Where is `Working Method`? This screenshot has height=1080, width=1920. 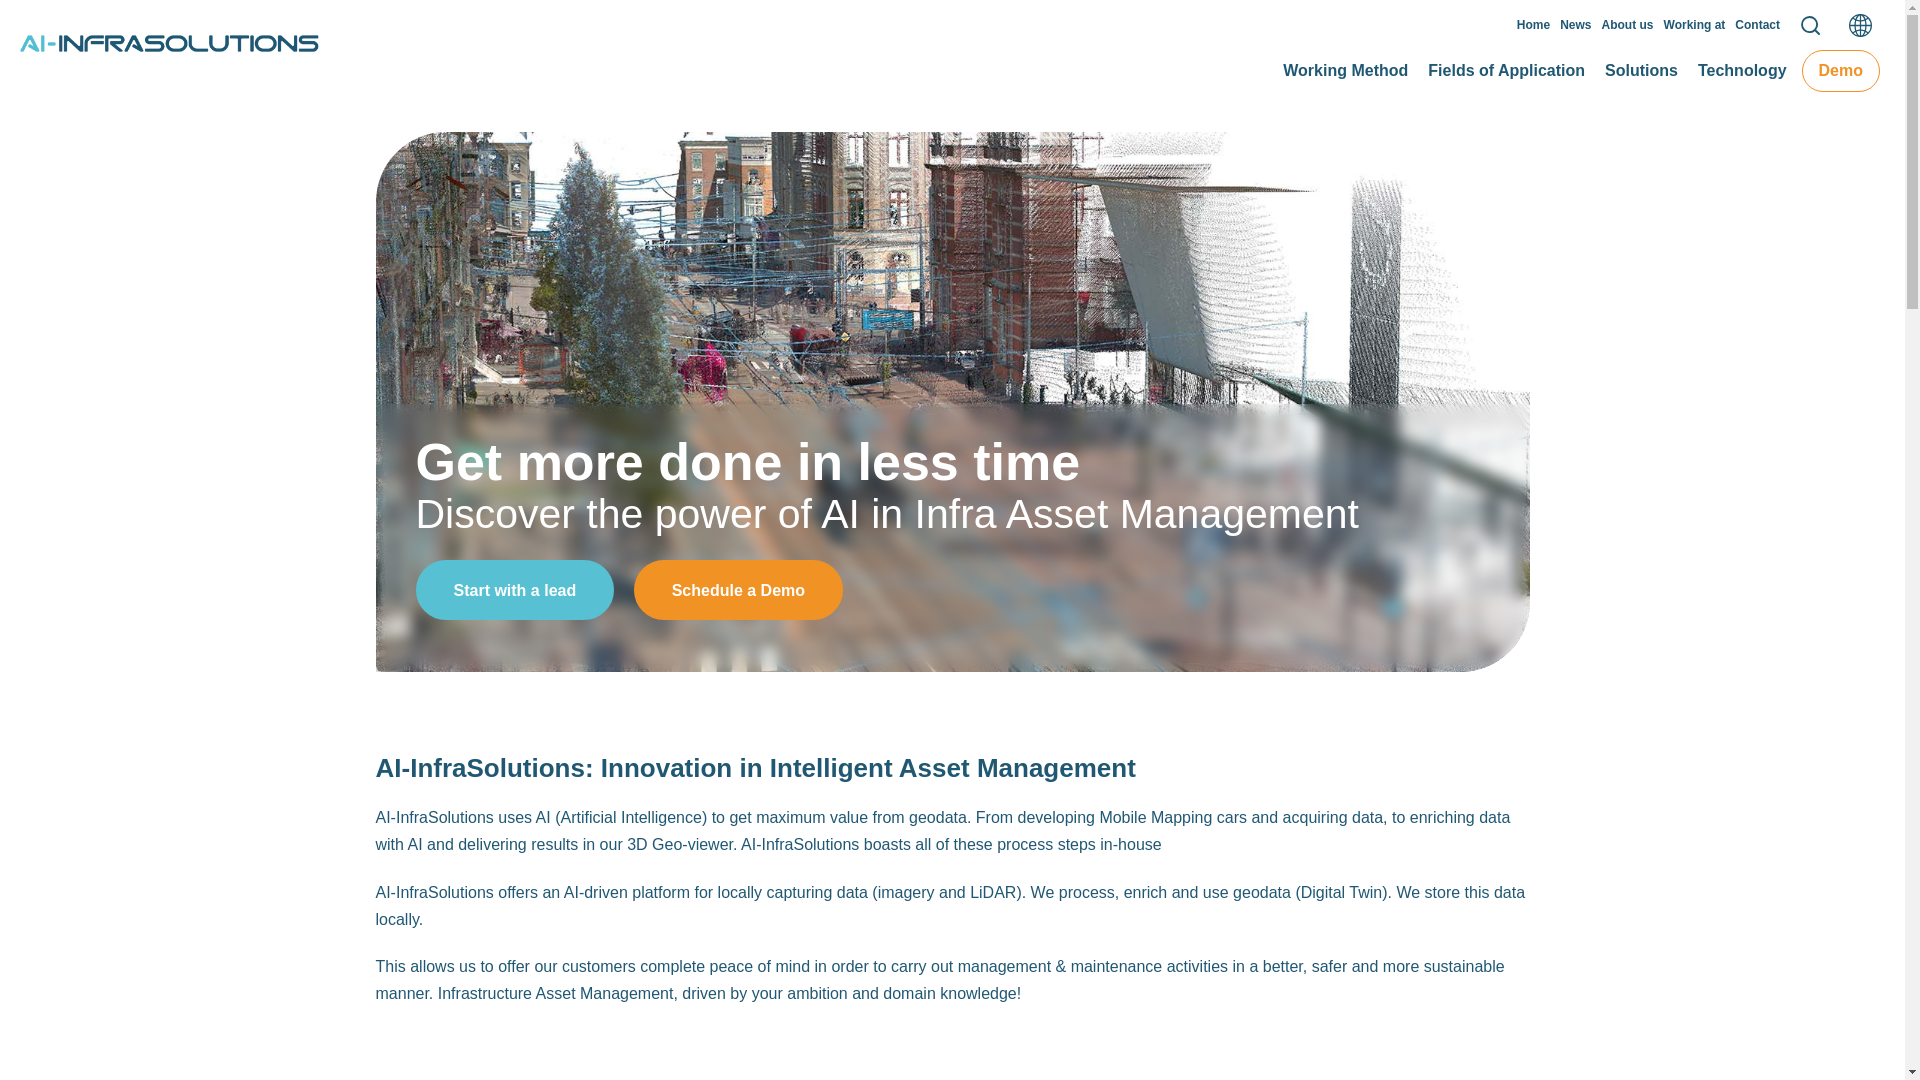
Working Method is located at coordinates (1346, 70).